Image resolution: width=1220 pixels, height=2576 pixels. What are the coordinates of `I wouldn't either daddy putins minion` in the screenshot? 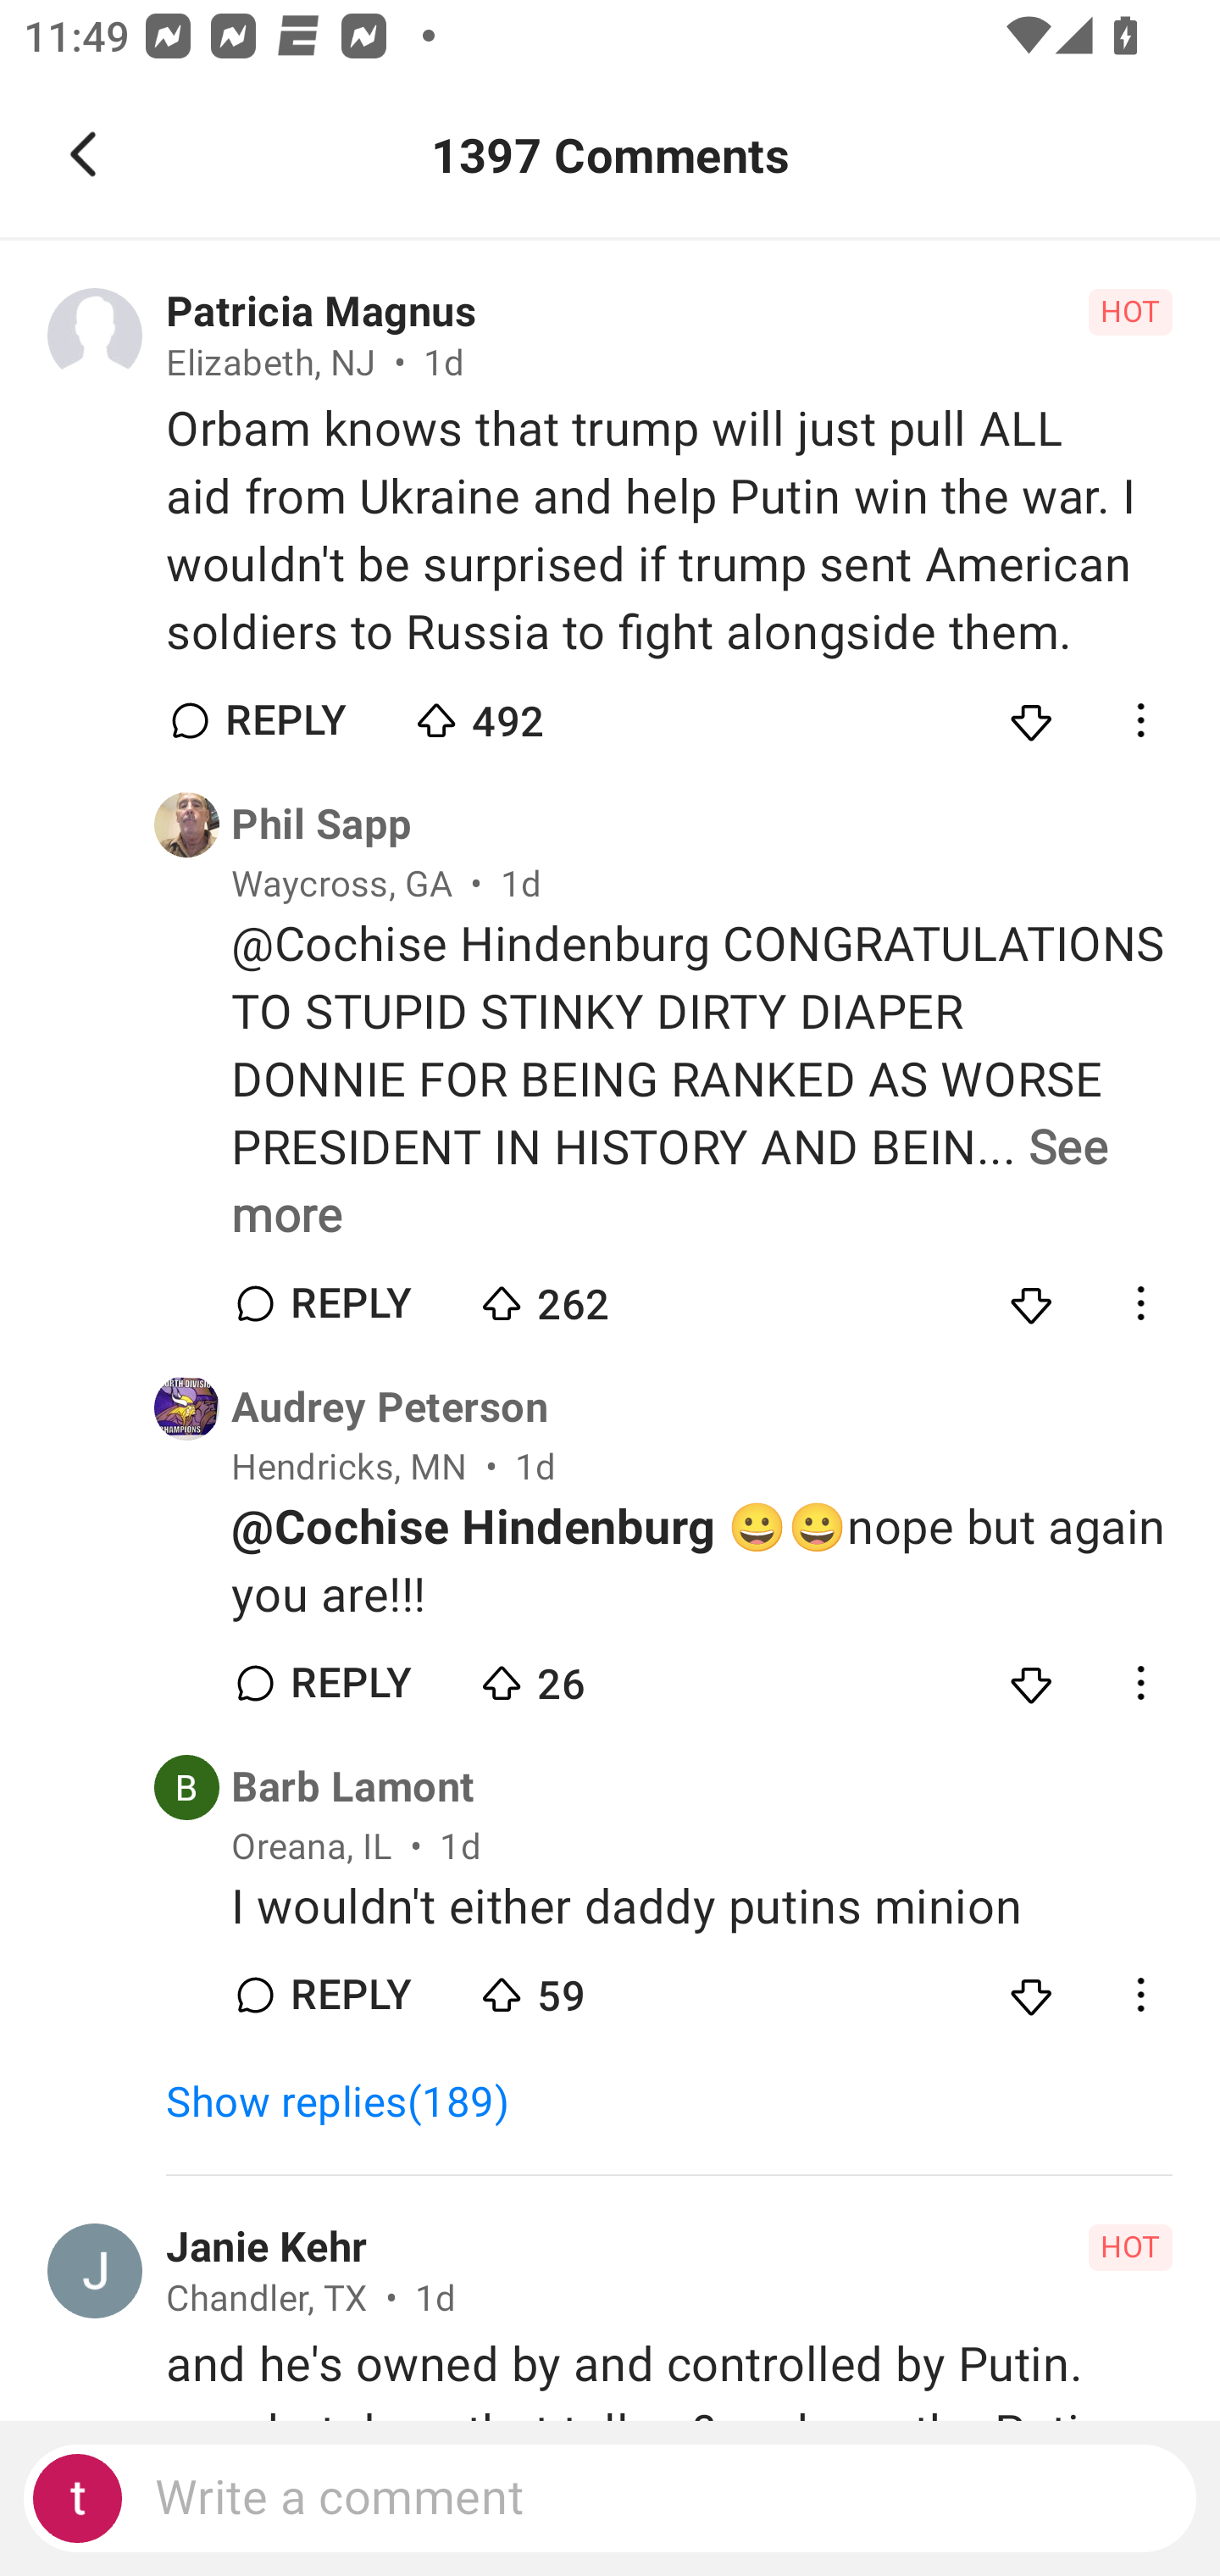 It's located at (701, 1907).